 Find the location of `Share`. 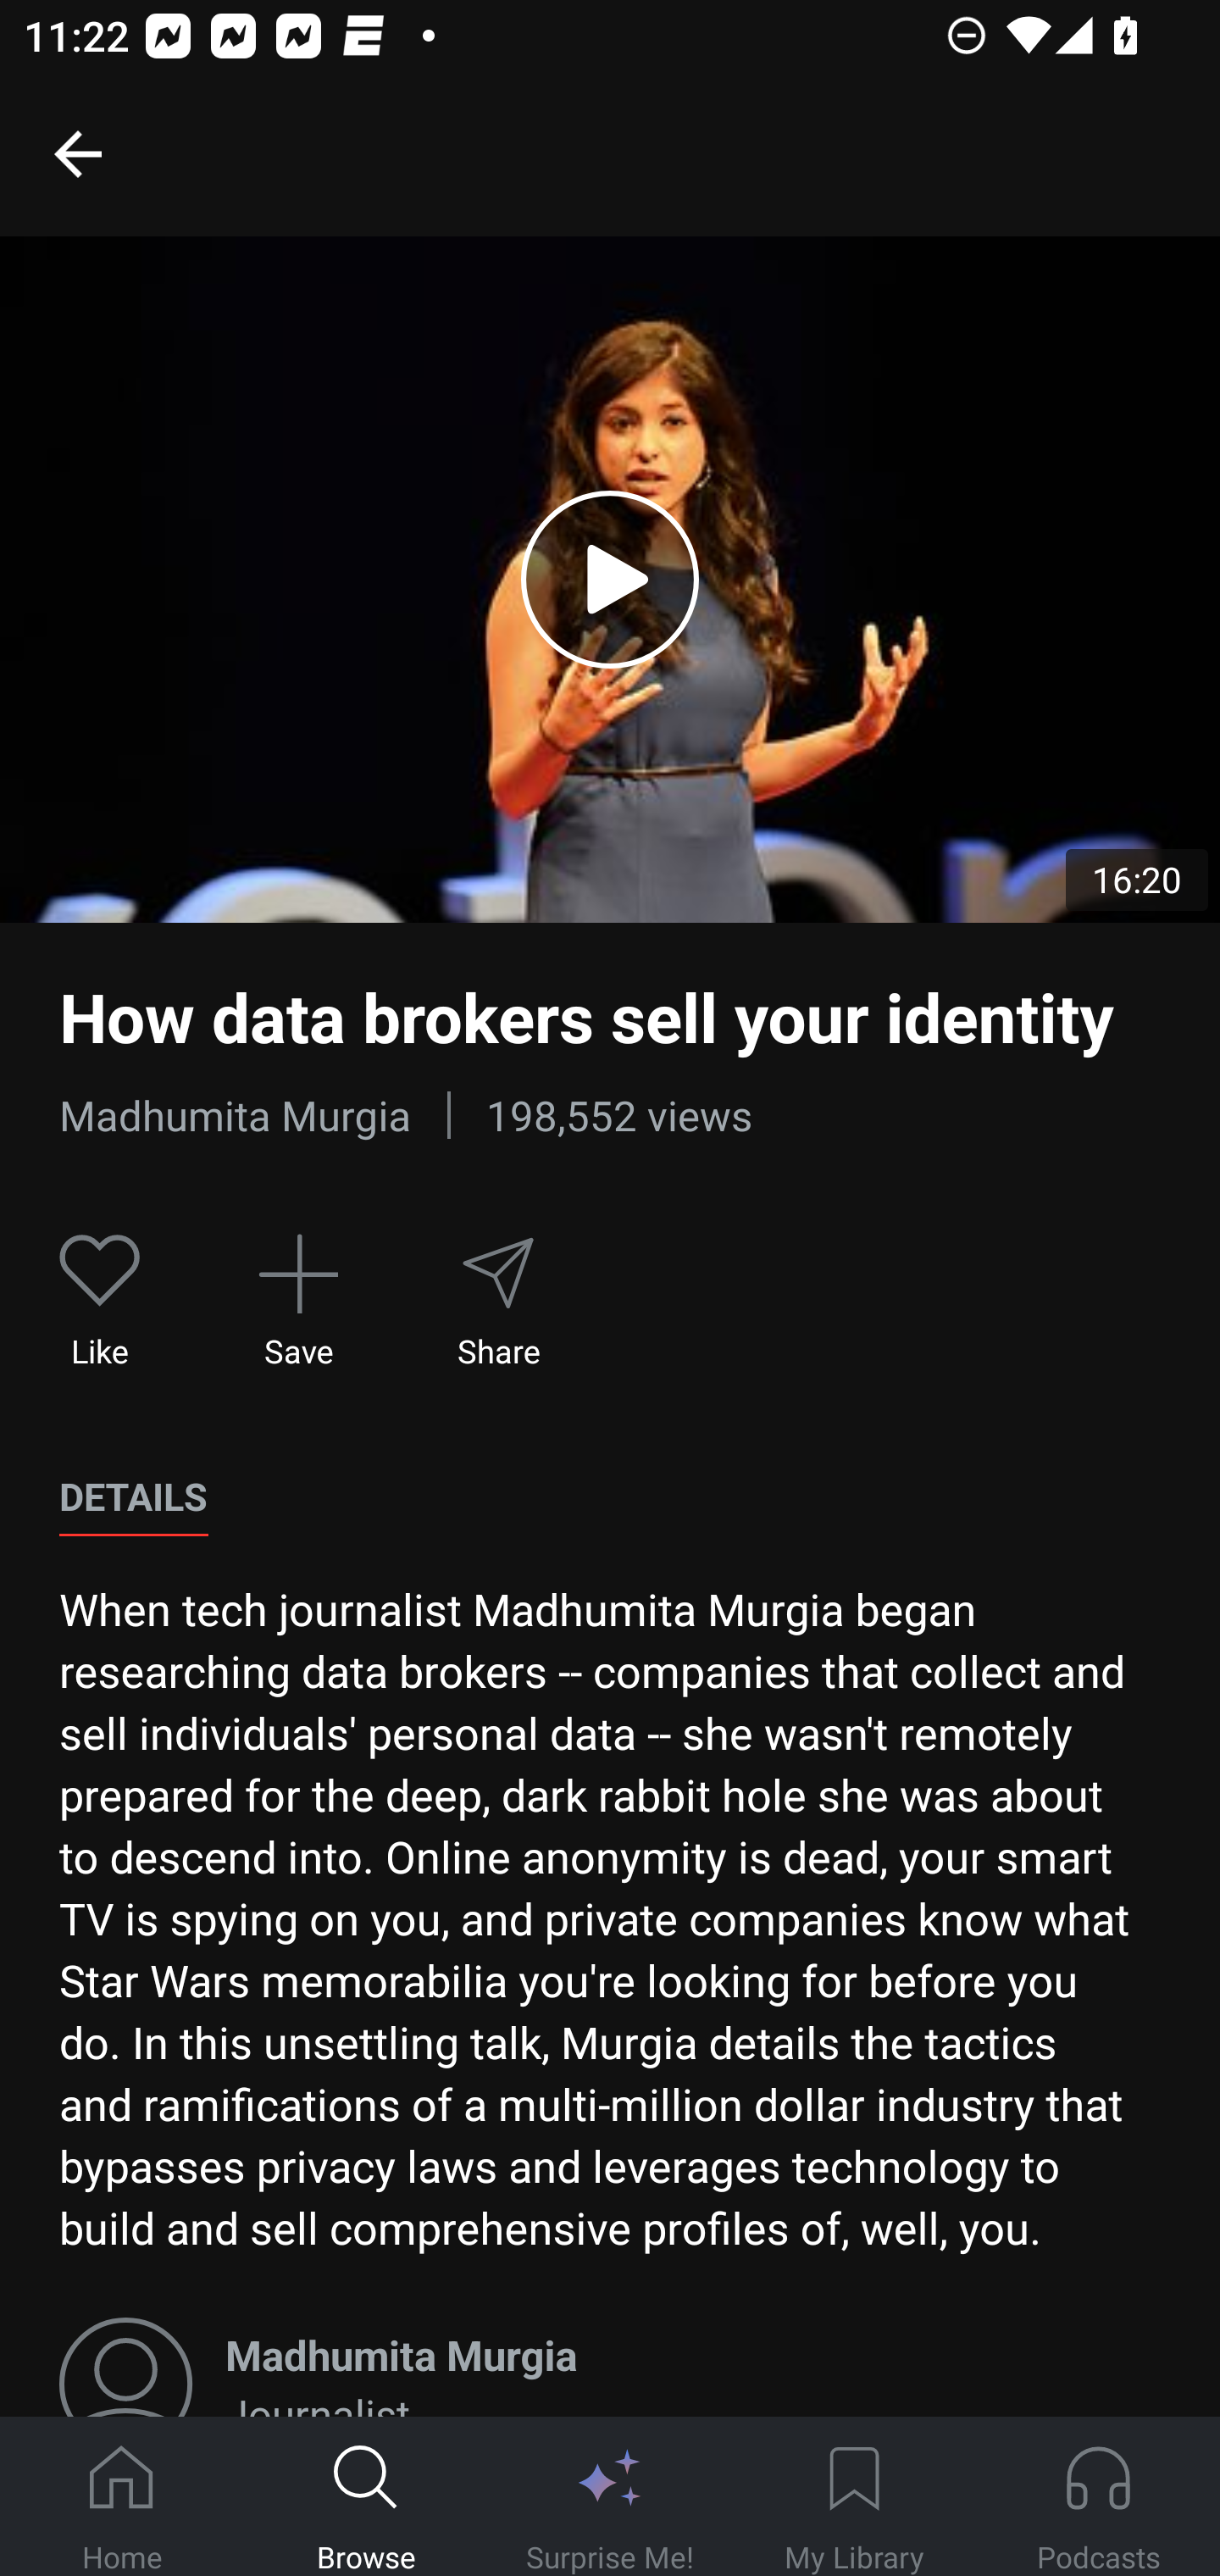

Share is located at coordinates (497, 1303).